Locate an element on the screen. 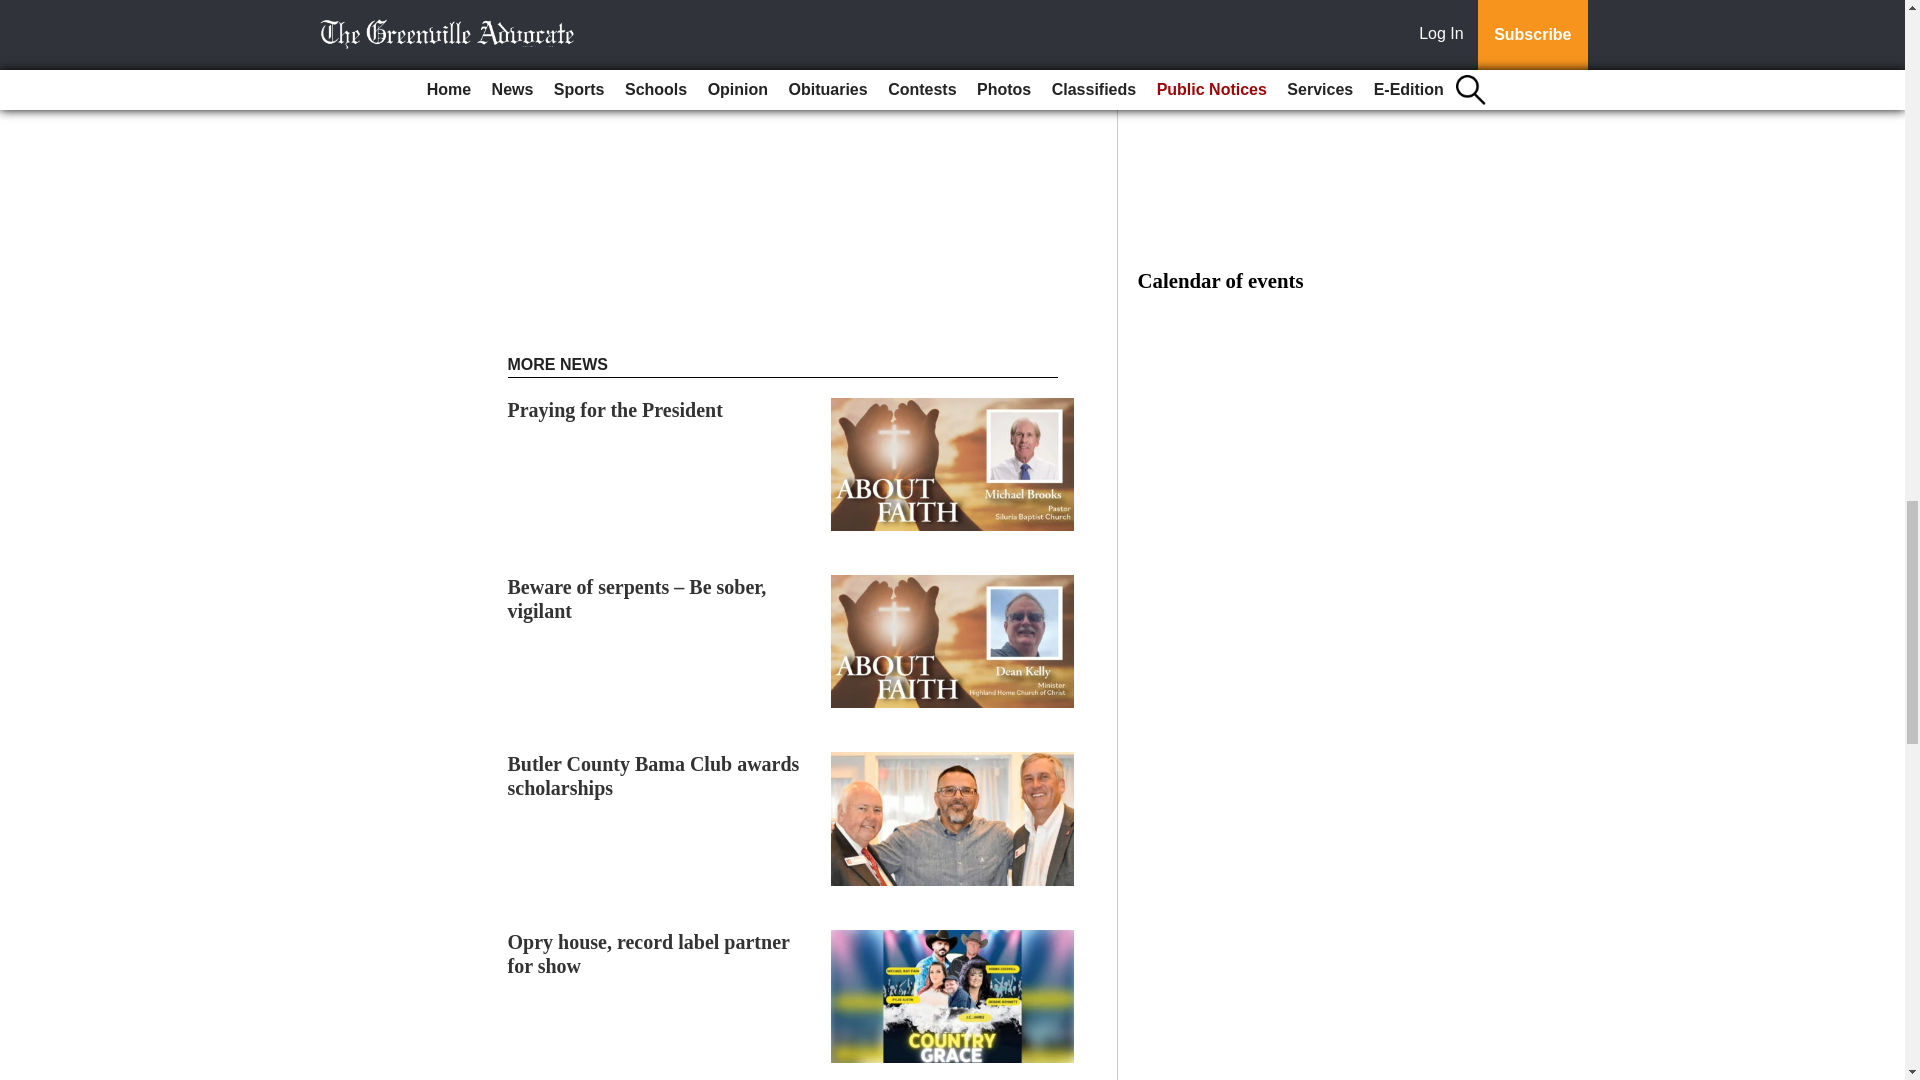  Butler County Bama Club awards scholarships is located at coordinates (654, 776).